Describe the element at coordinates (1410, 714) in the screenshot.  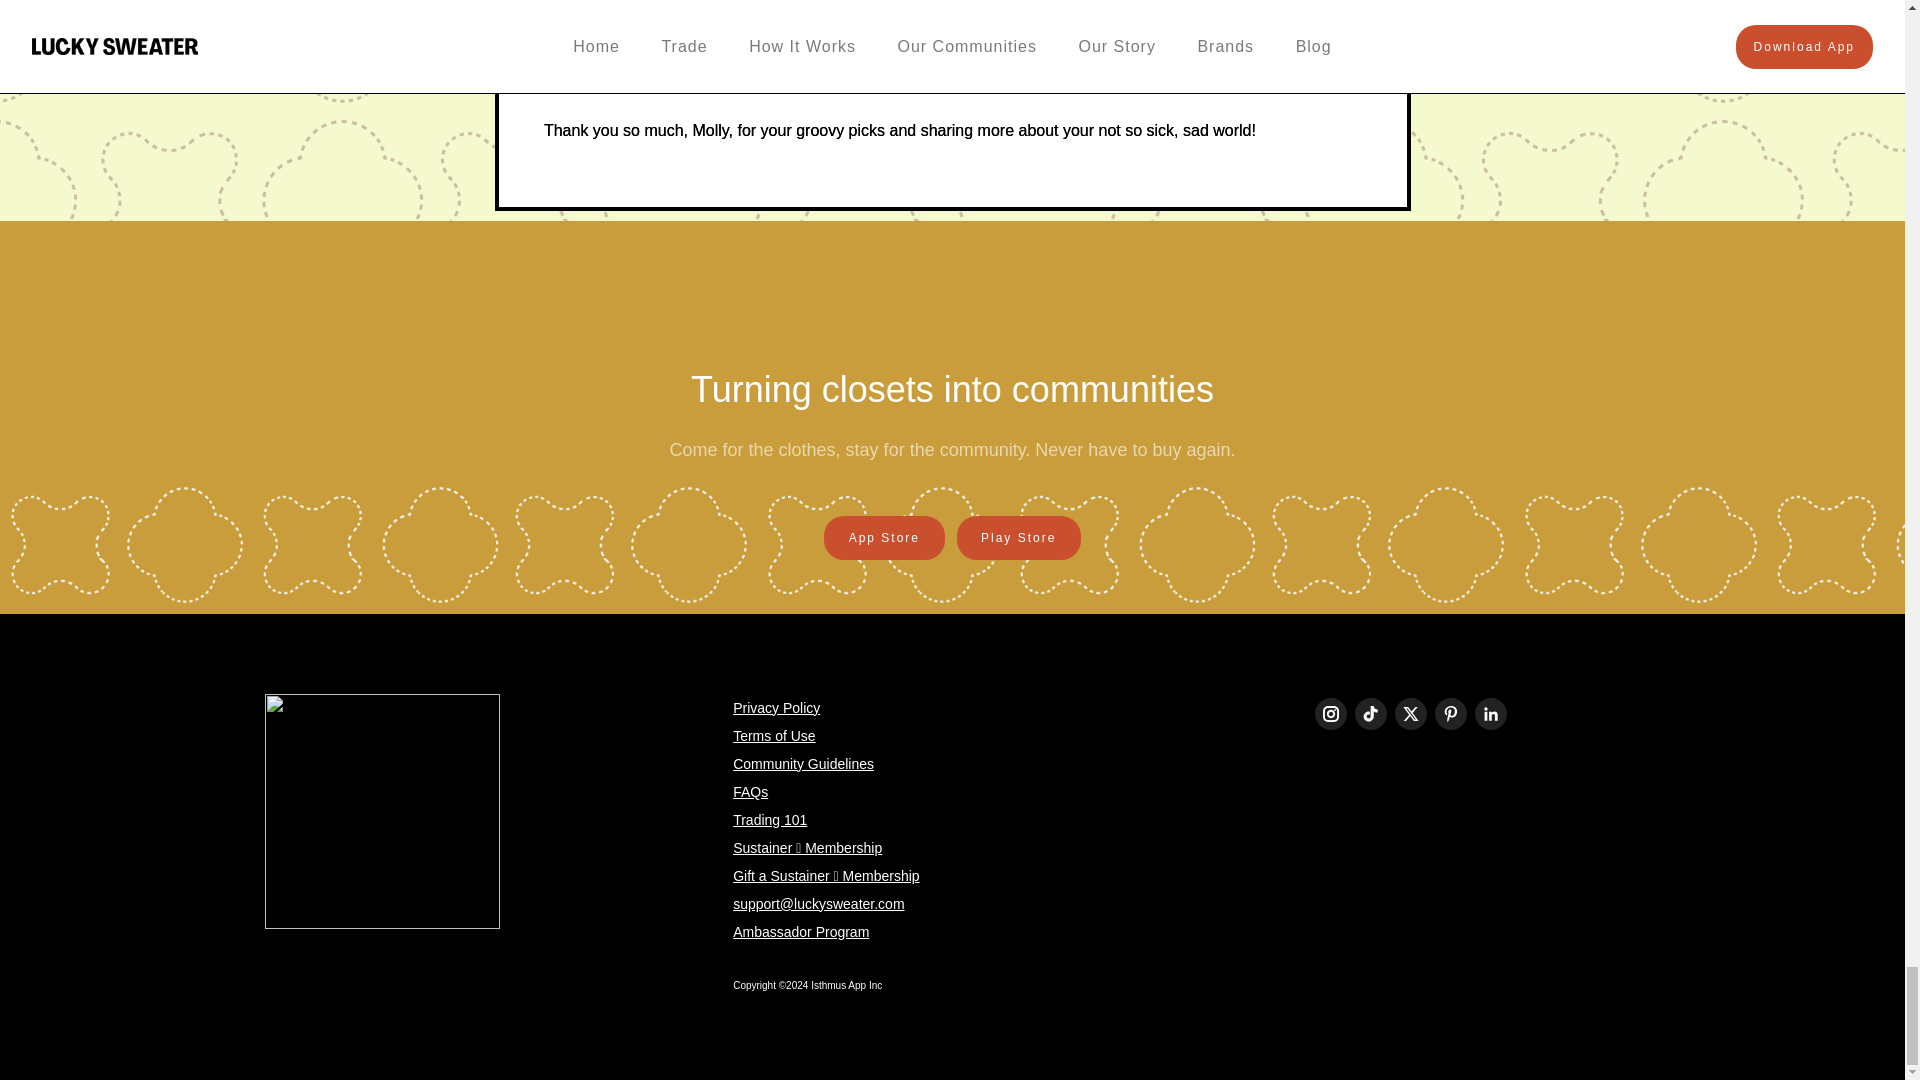
I see `Twitter` at that location.